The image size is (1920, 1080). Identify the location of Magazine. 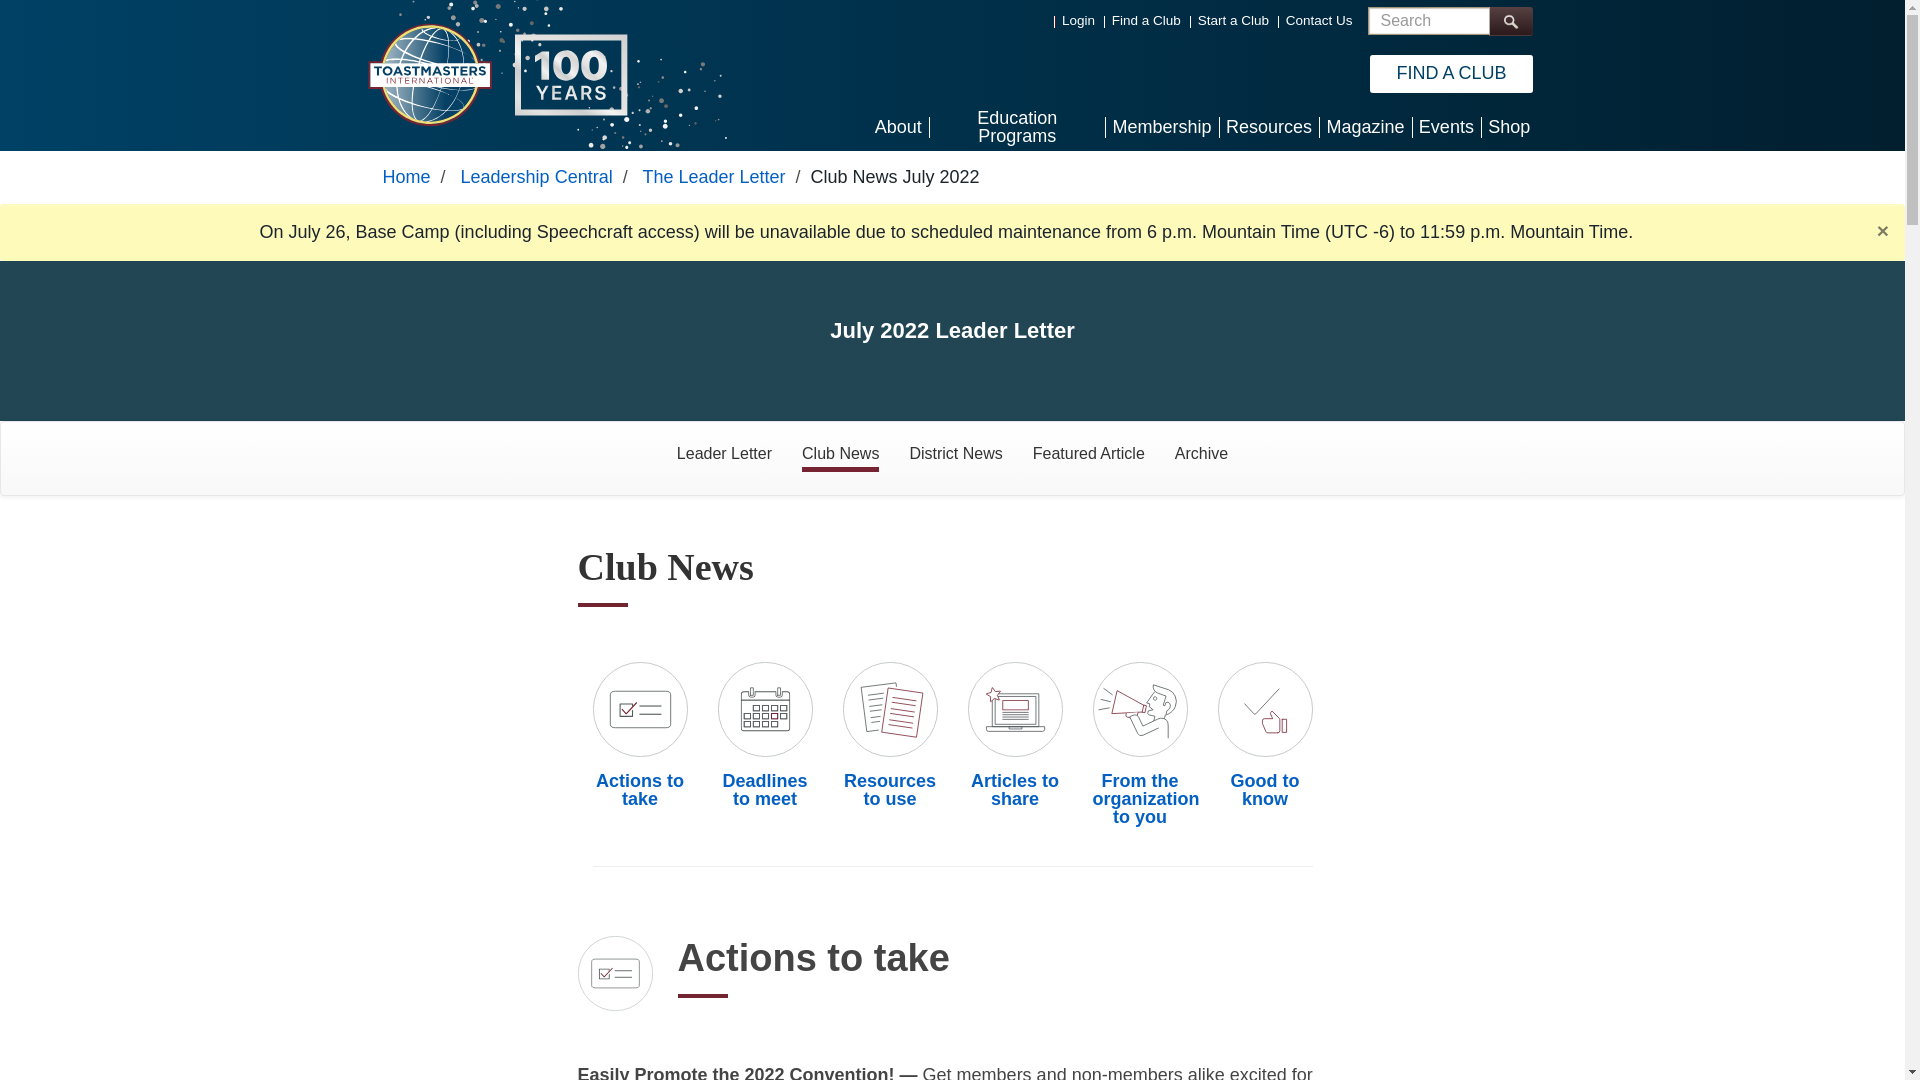
(1365, 126).